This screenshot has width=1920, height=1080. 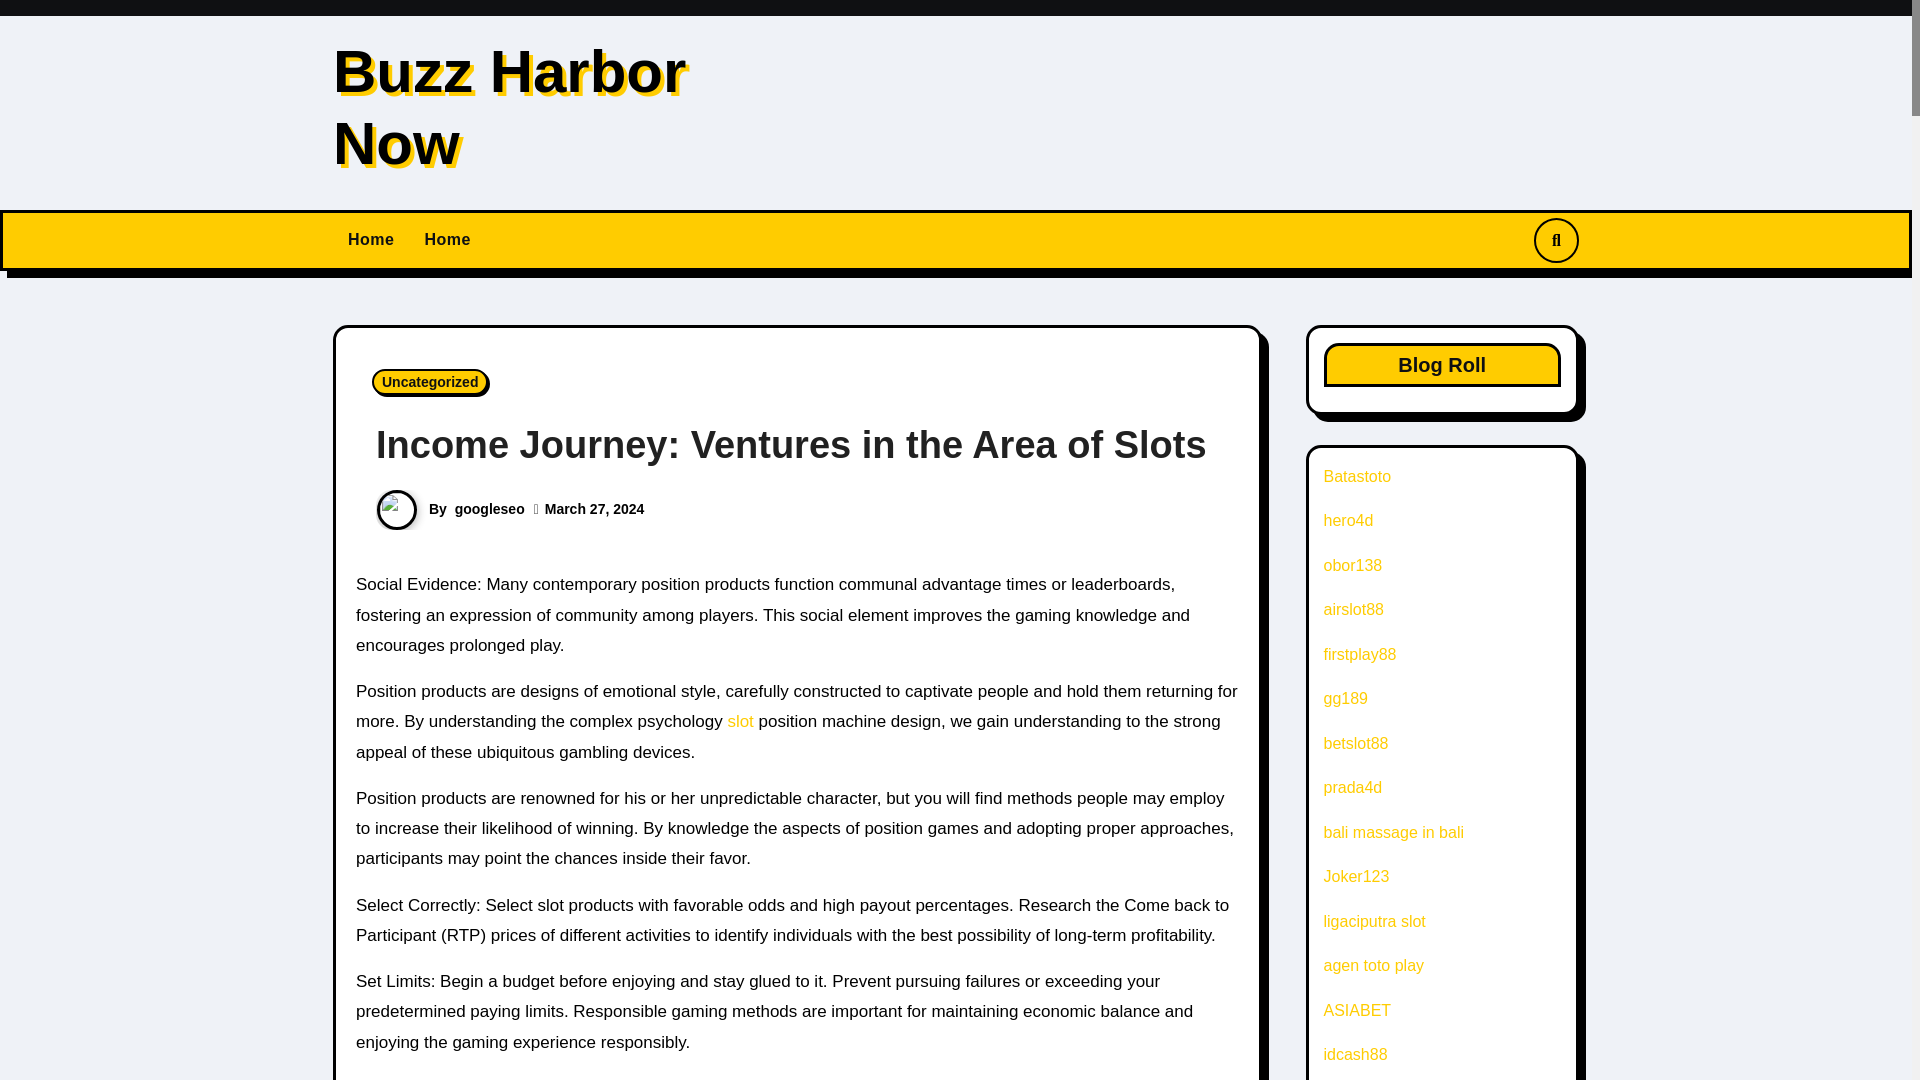 What do you see at coordinates (742, 721) in the screenshot?
I see `slot` at bounding box center [742, 721].